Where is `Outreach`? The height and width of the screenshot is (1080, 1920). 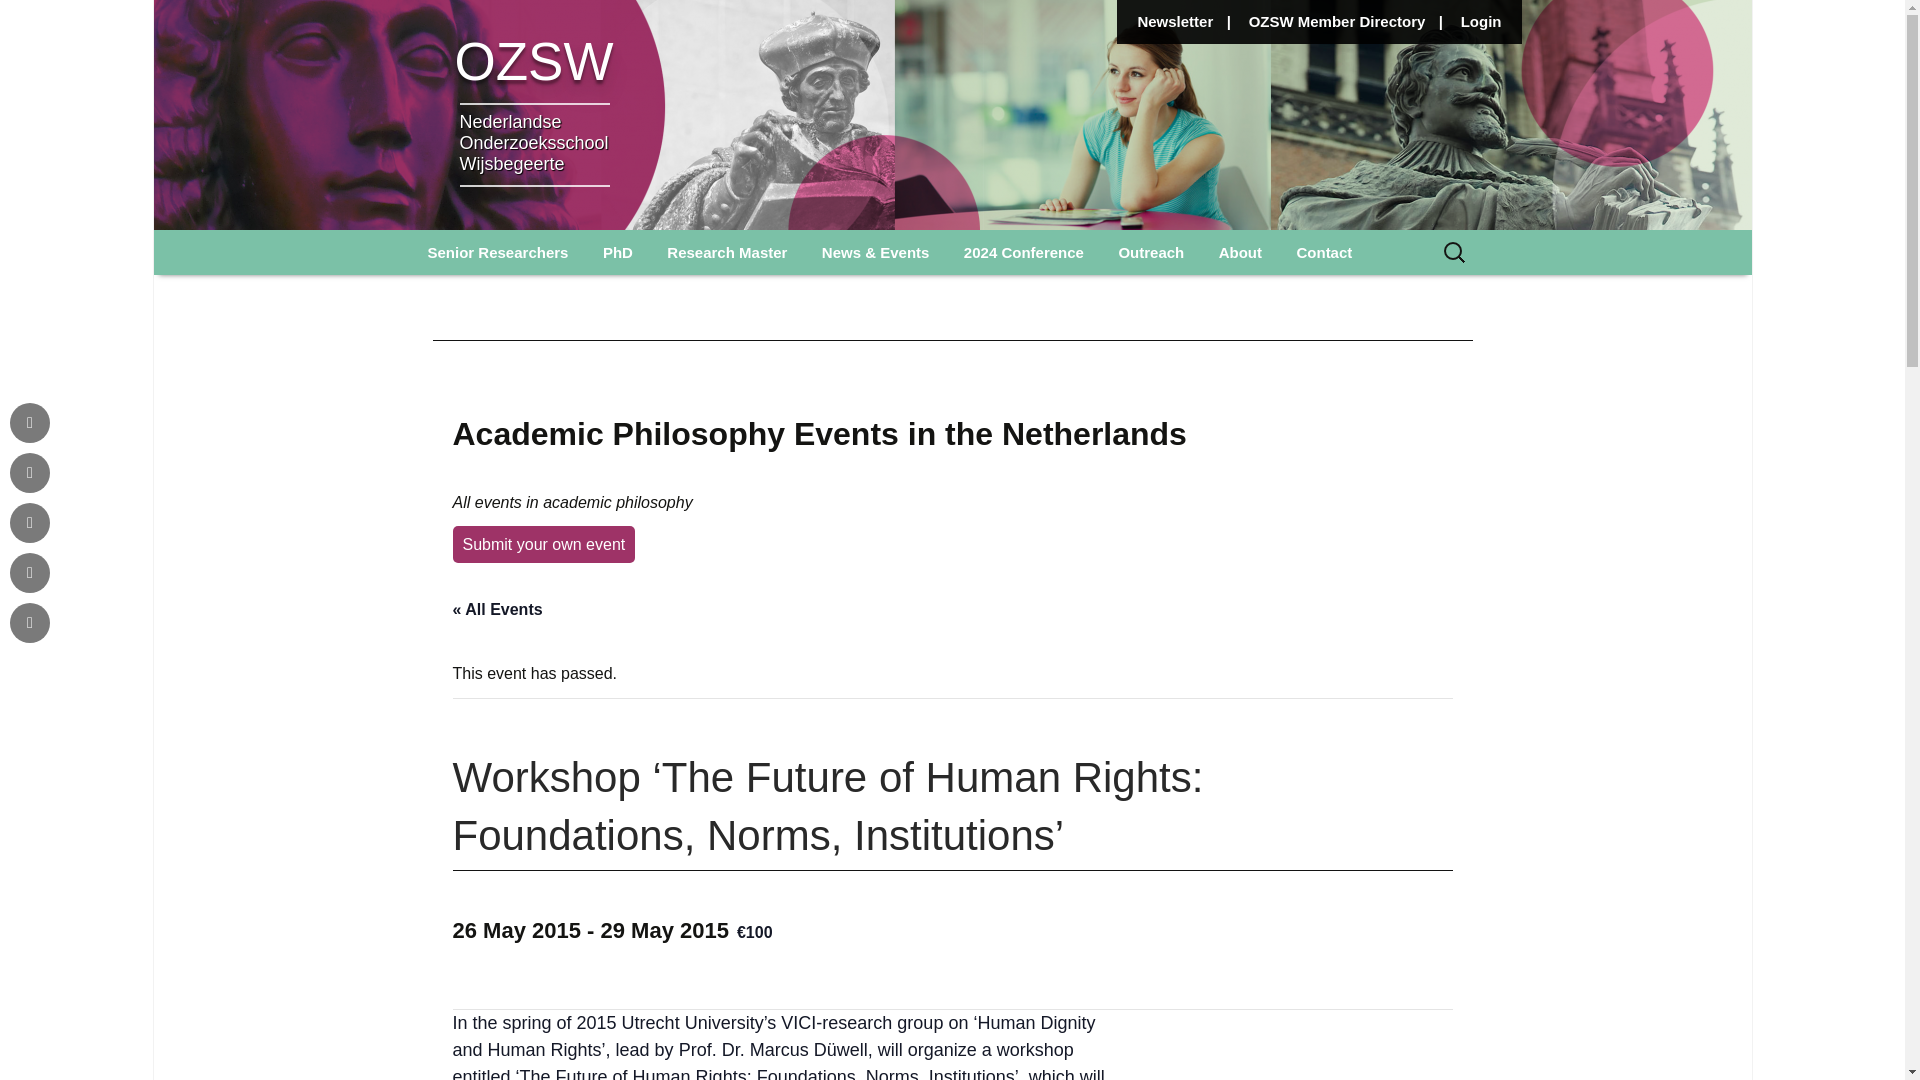 Outreach is located at coordinates (1150, 252).